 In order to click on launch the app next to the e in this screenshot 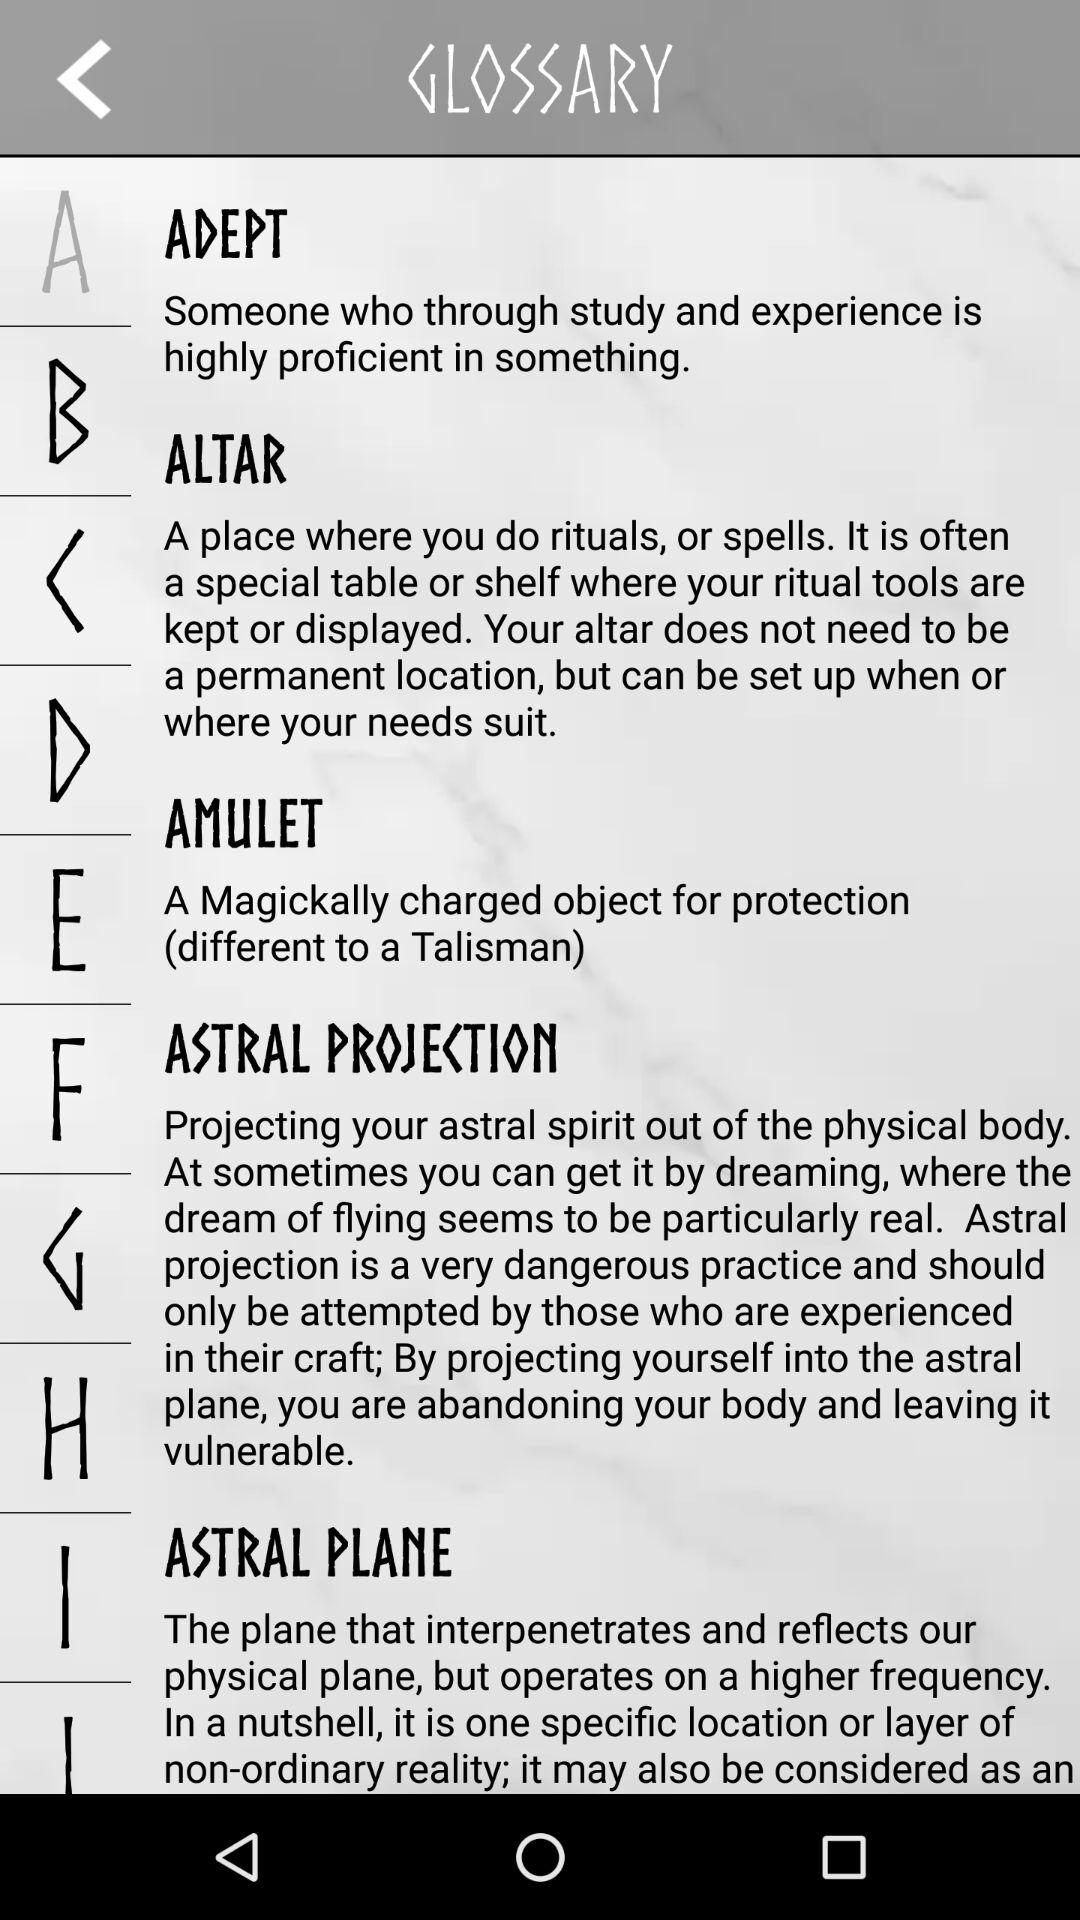, I will do `click(362, 1047)`.